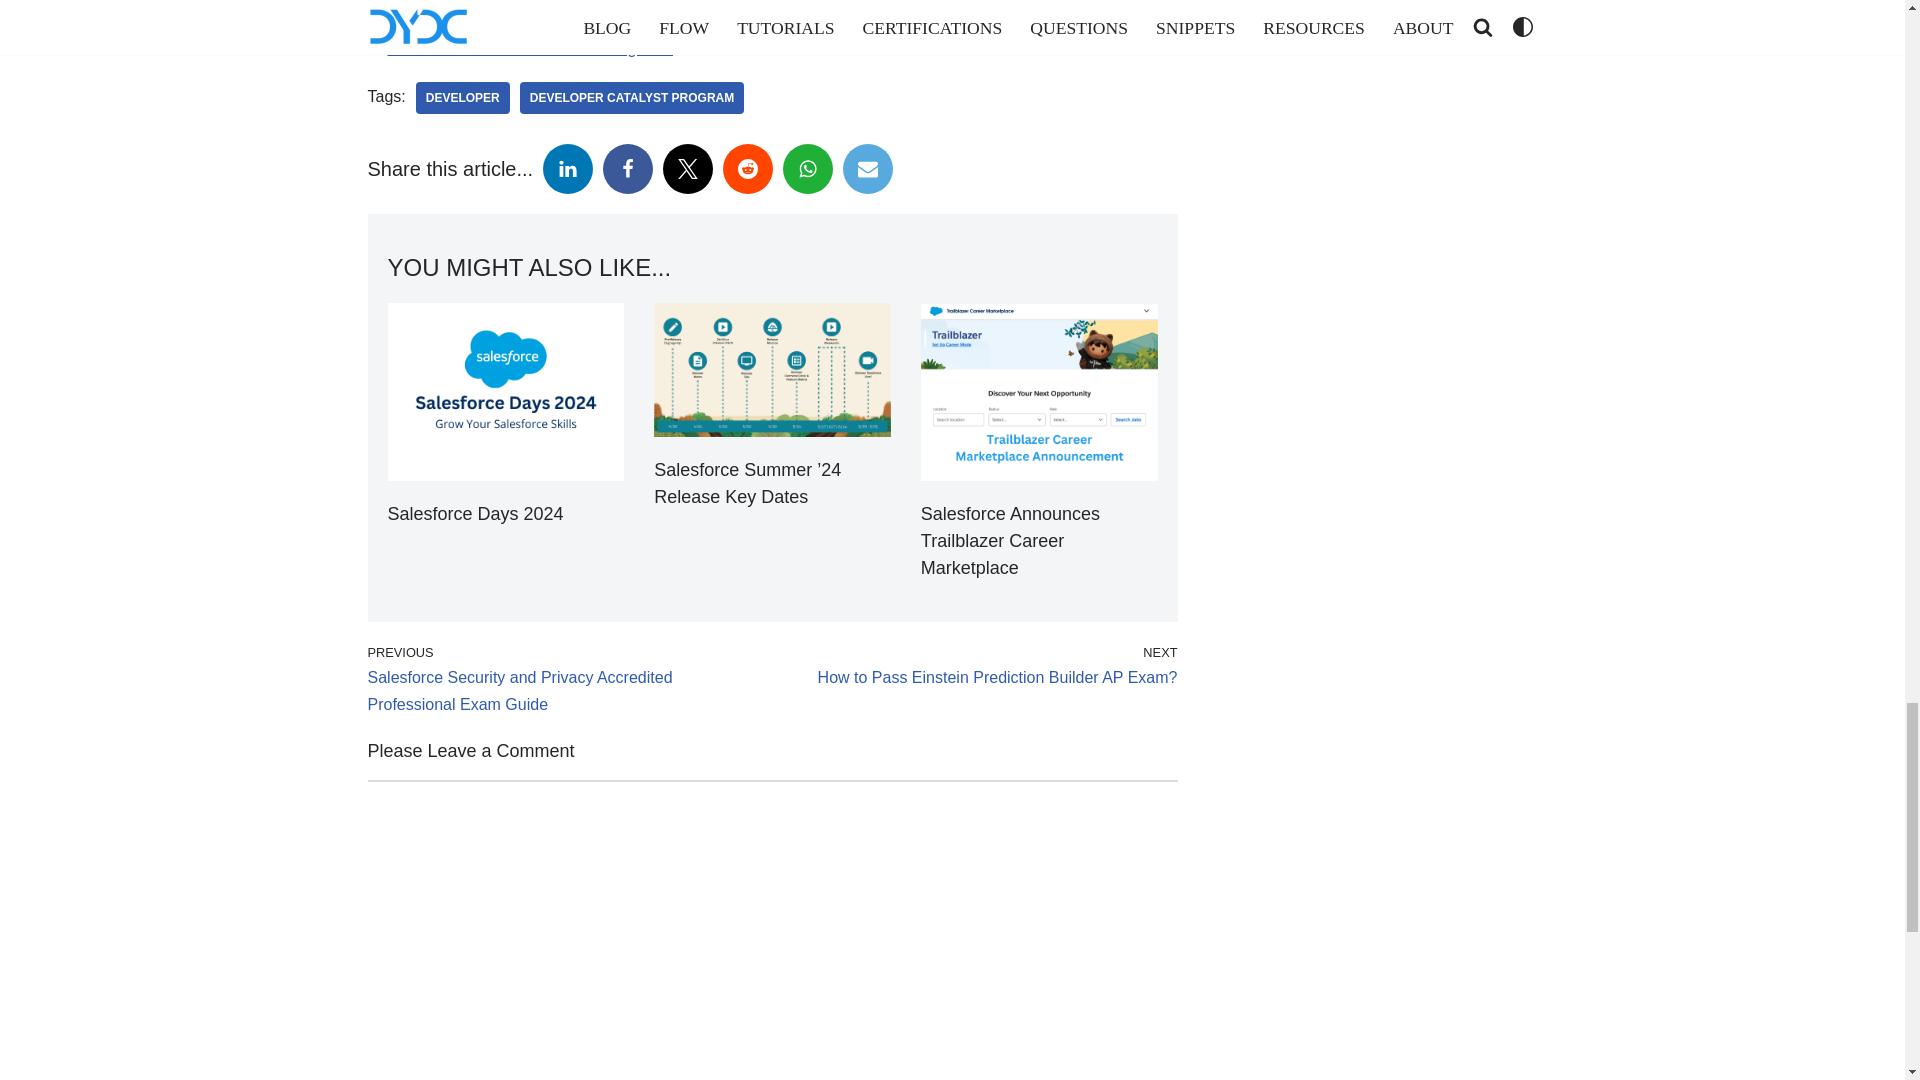 The height and width of the screenshot is (1080, 1920). I want to click on Email, so click(867, 168).